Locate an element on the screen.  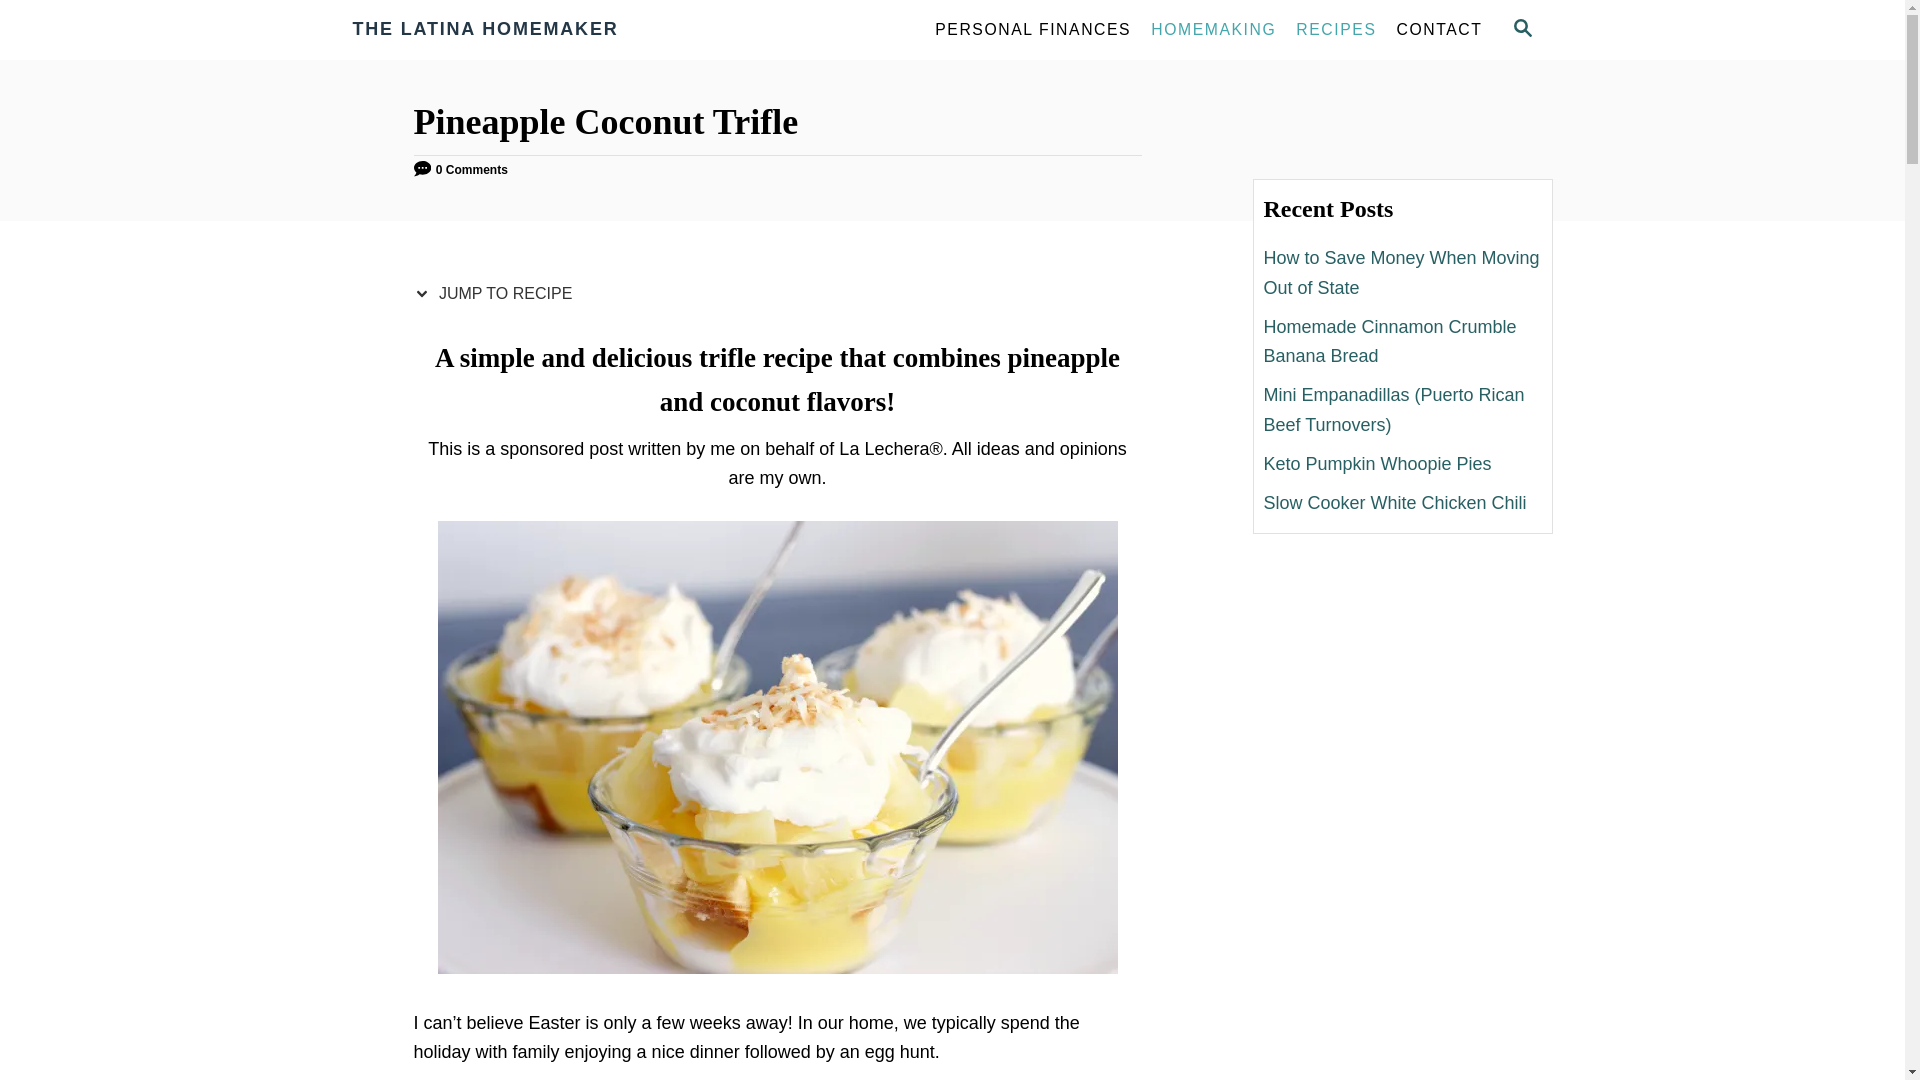
CONTACT is located at coordinates (1440, 29).